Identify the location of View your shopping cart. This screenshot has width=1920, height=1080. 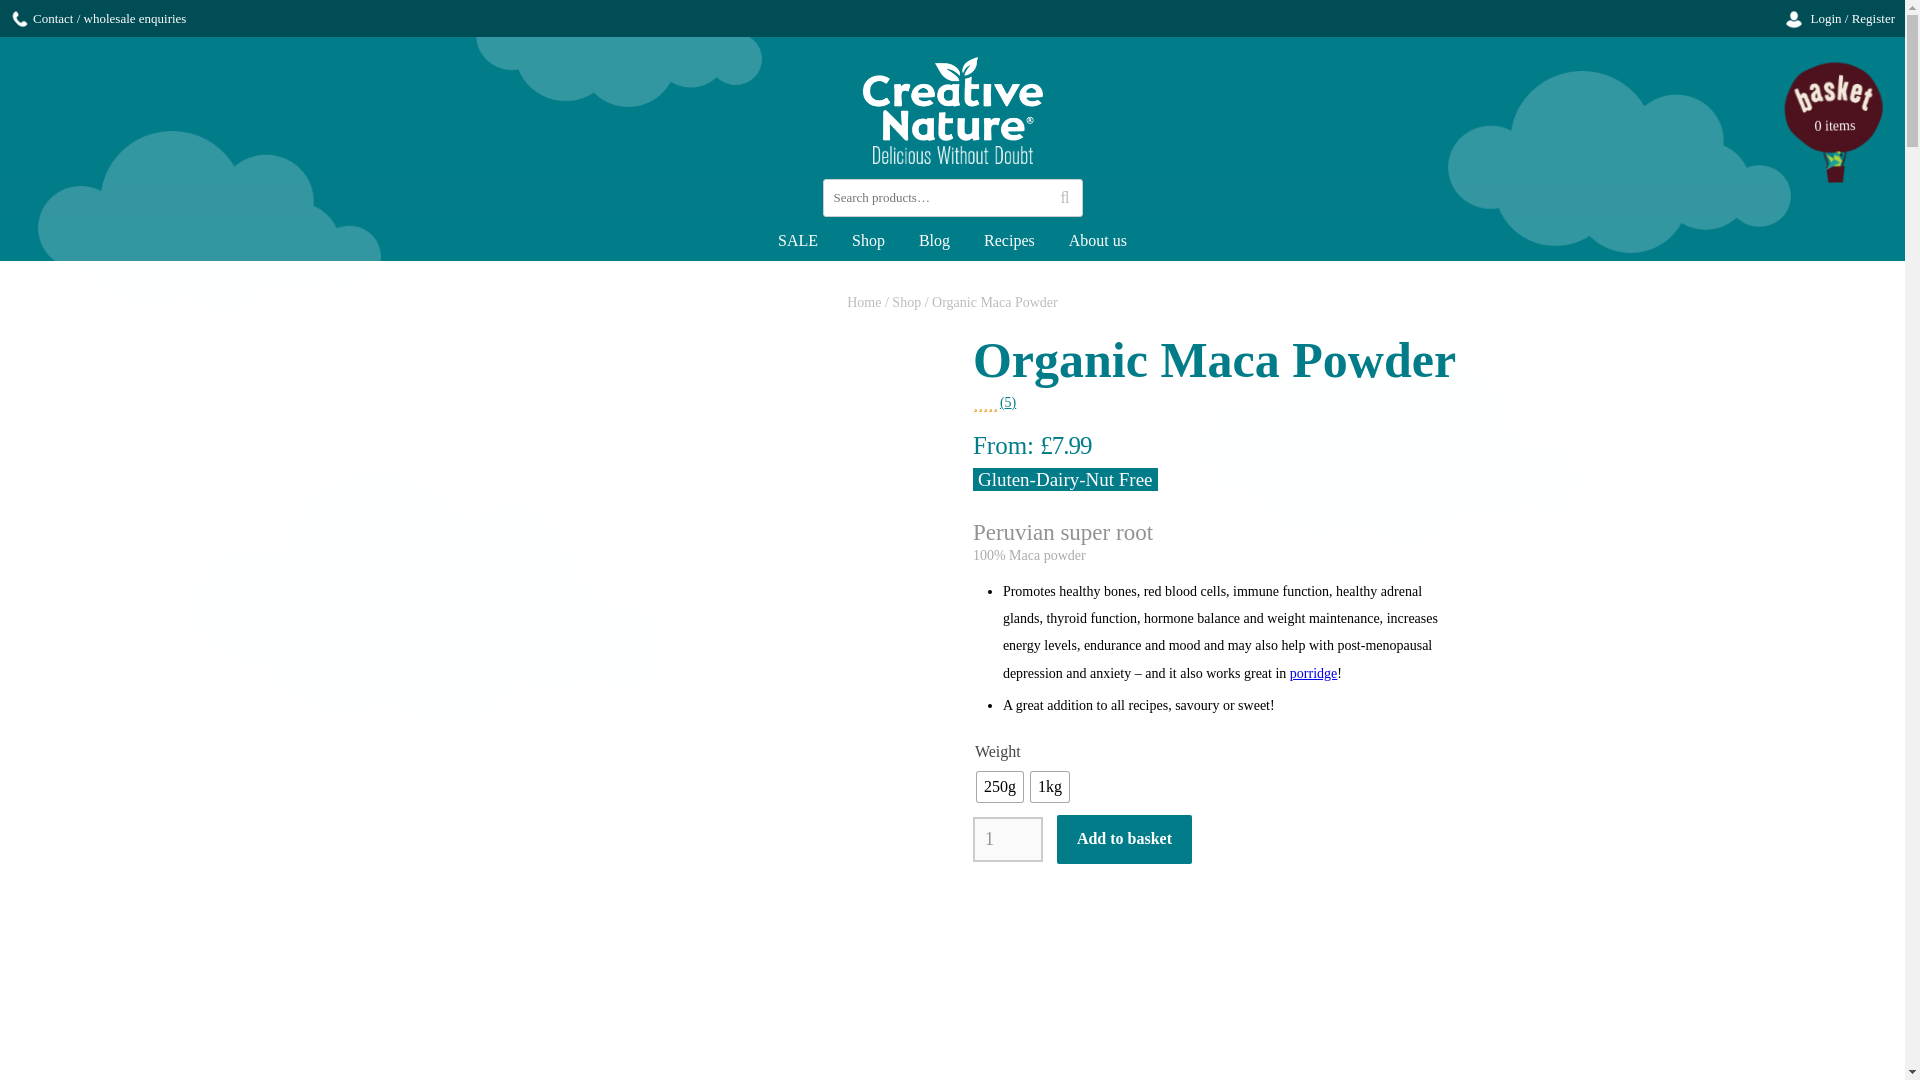
(1833, 105).